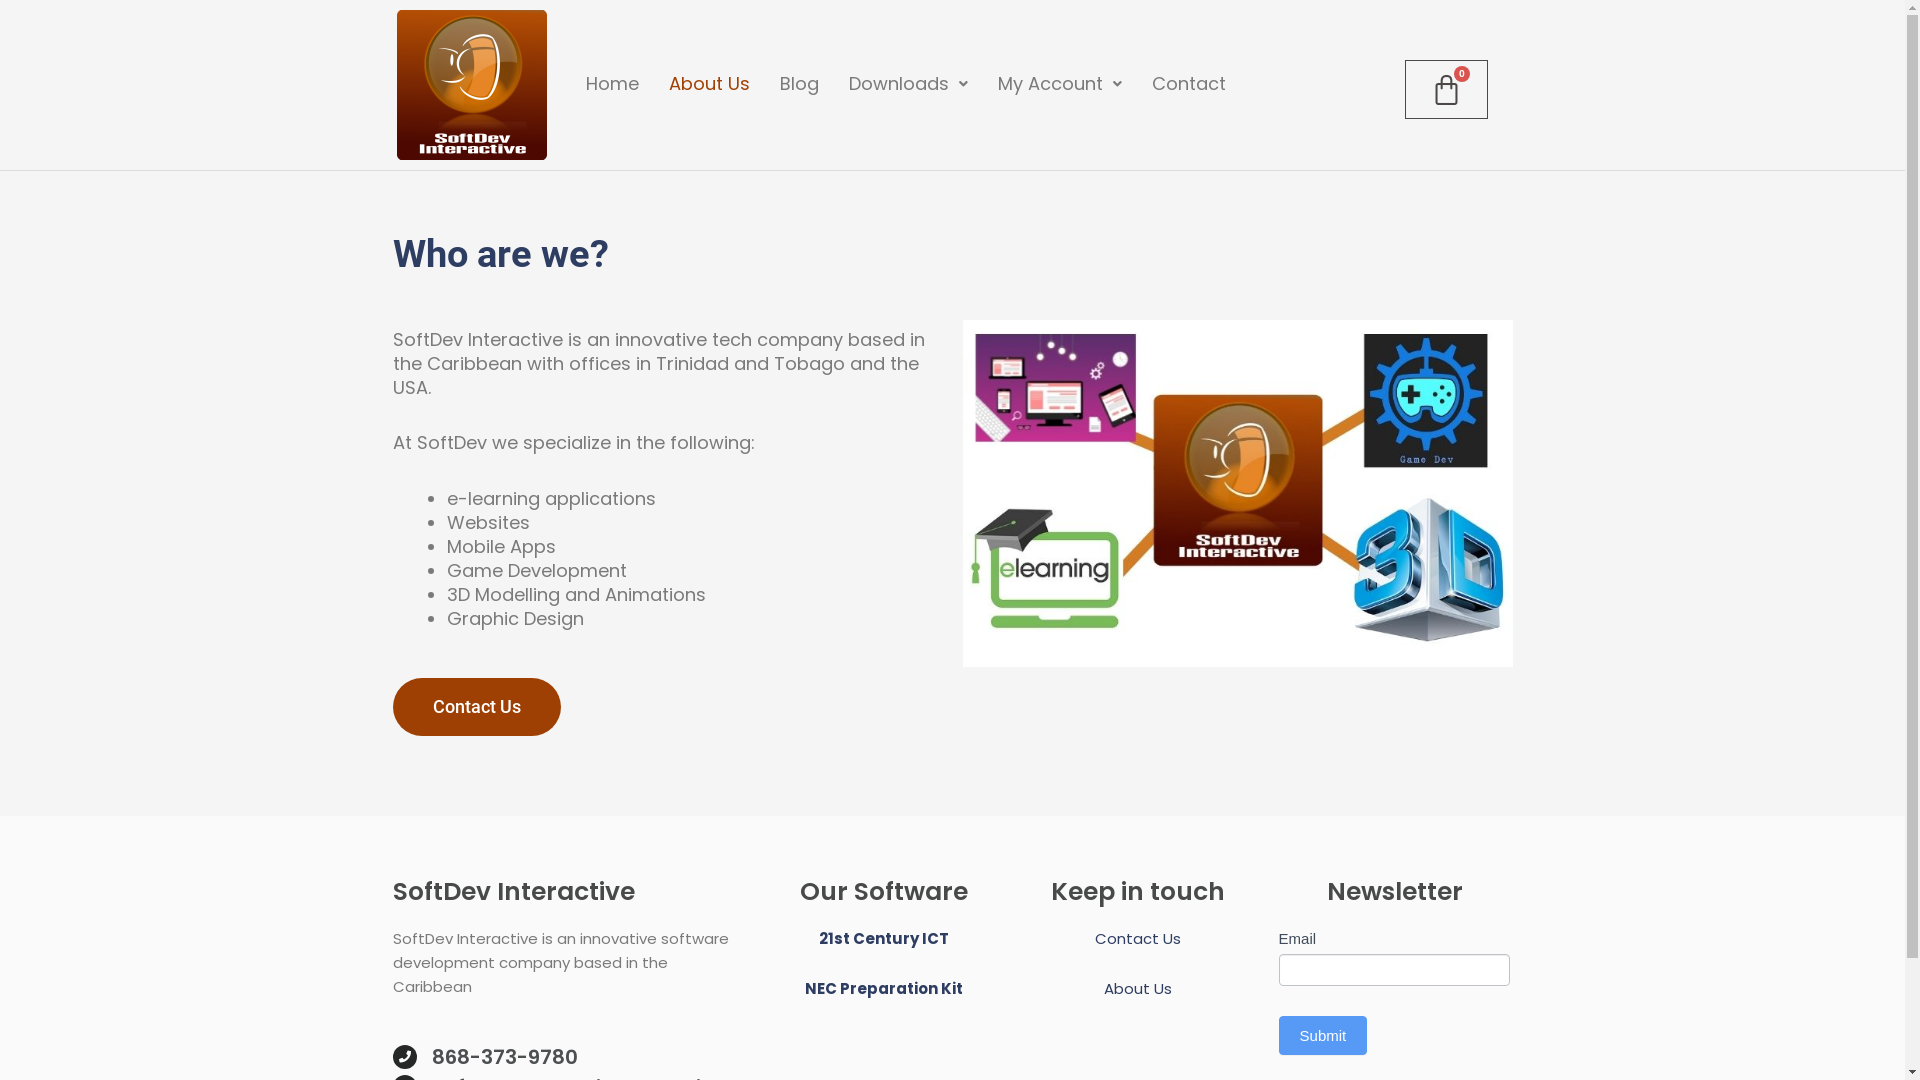  What do you see at coordinates (1324, 1036) in the screenshot?
I see `Submit` at bounding box center [1324, 1036].